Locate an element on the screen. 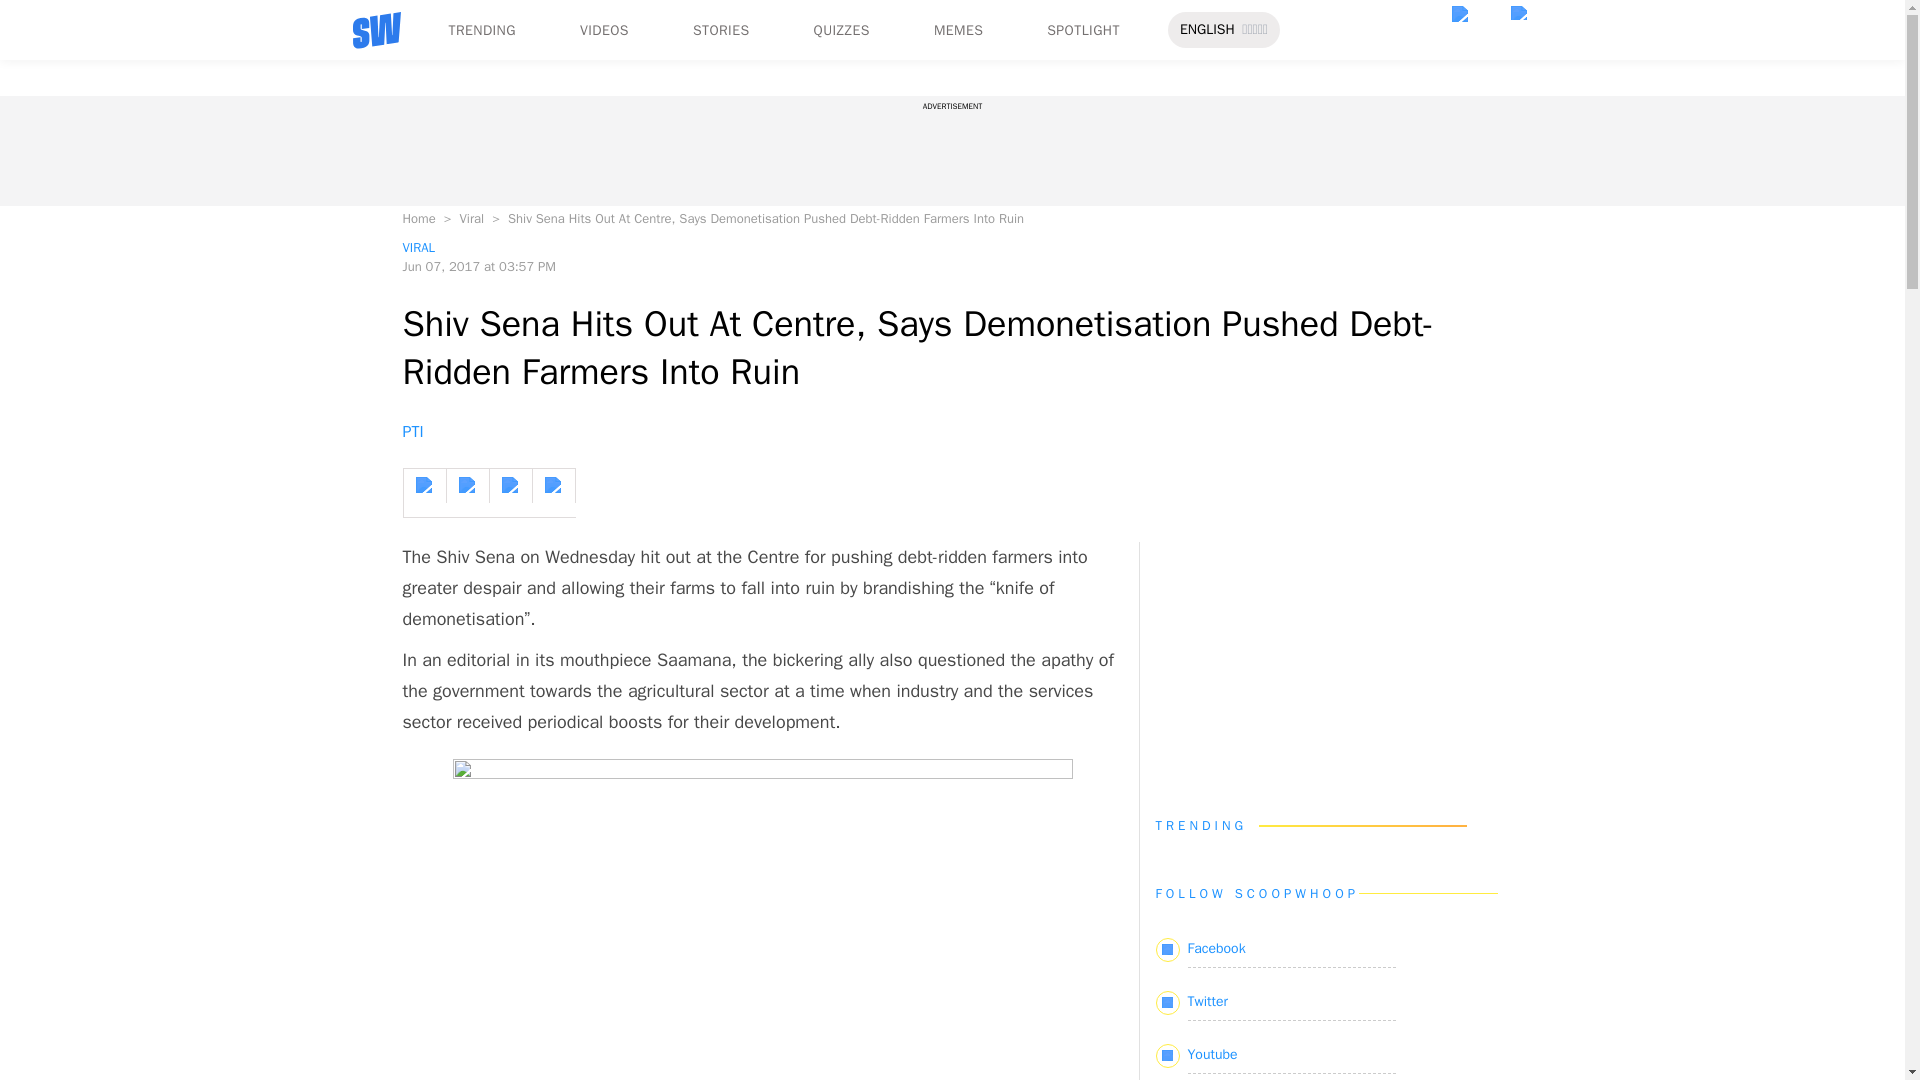  VIDEOS is located at coordinates (604, 30).